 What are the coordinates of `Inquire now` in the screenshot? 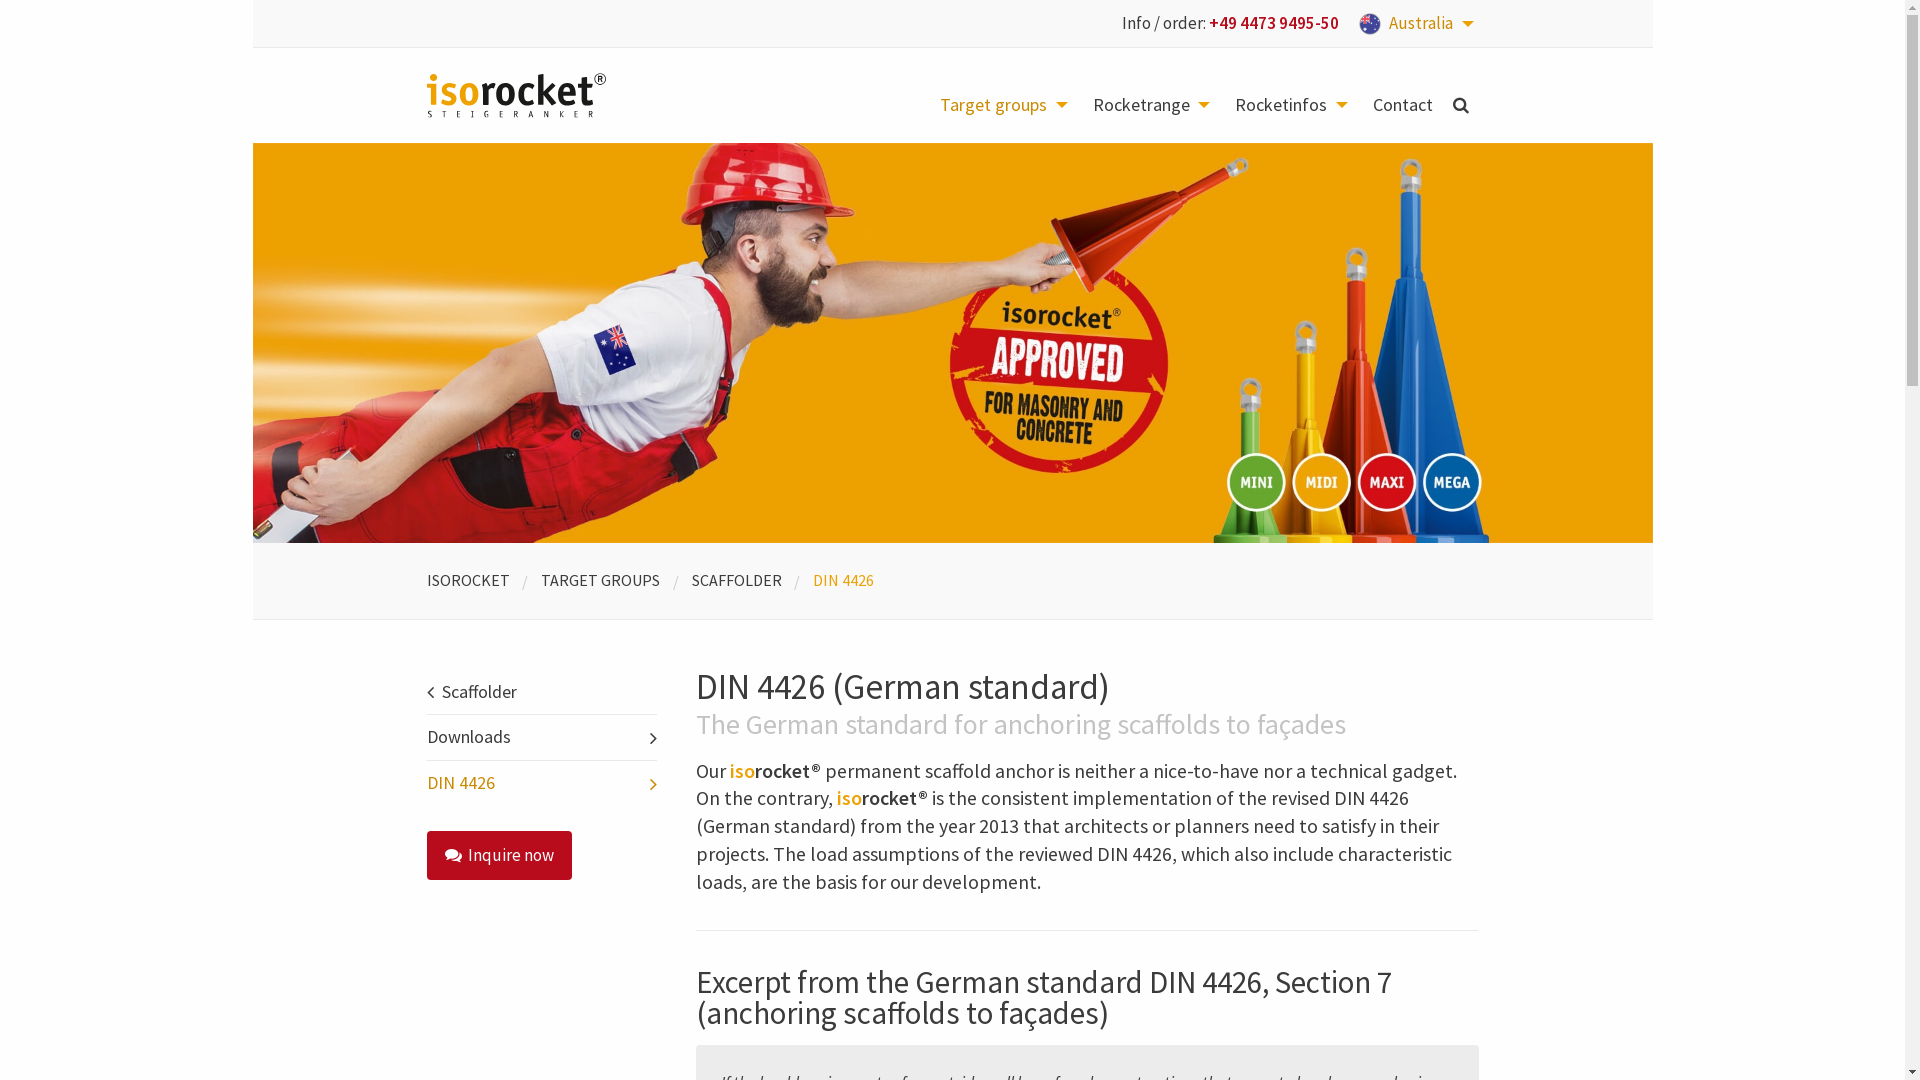 It's located at (498, 856).